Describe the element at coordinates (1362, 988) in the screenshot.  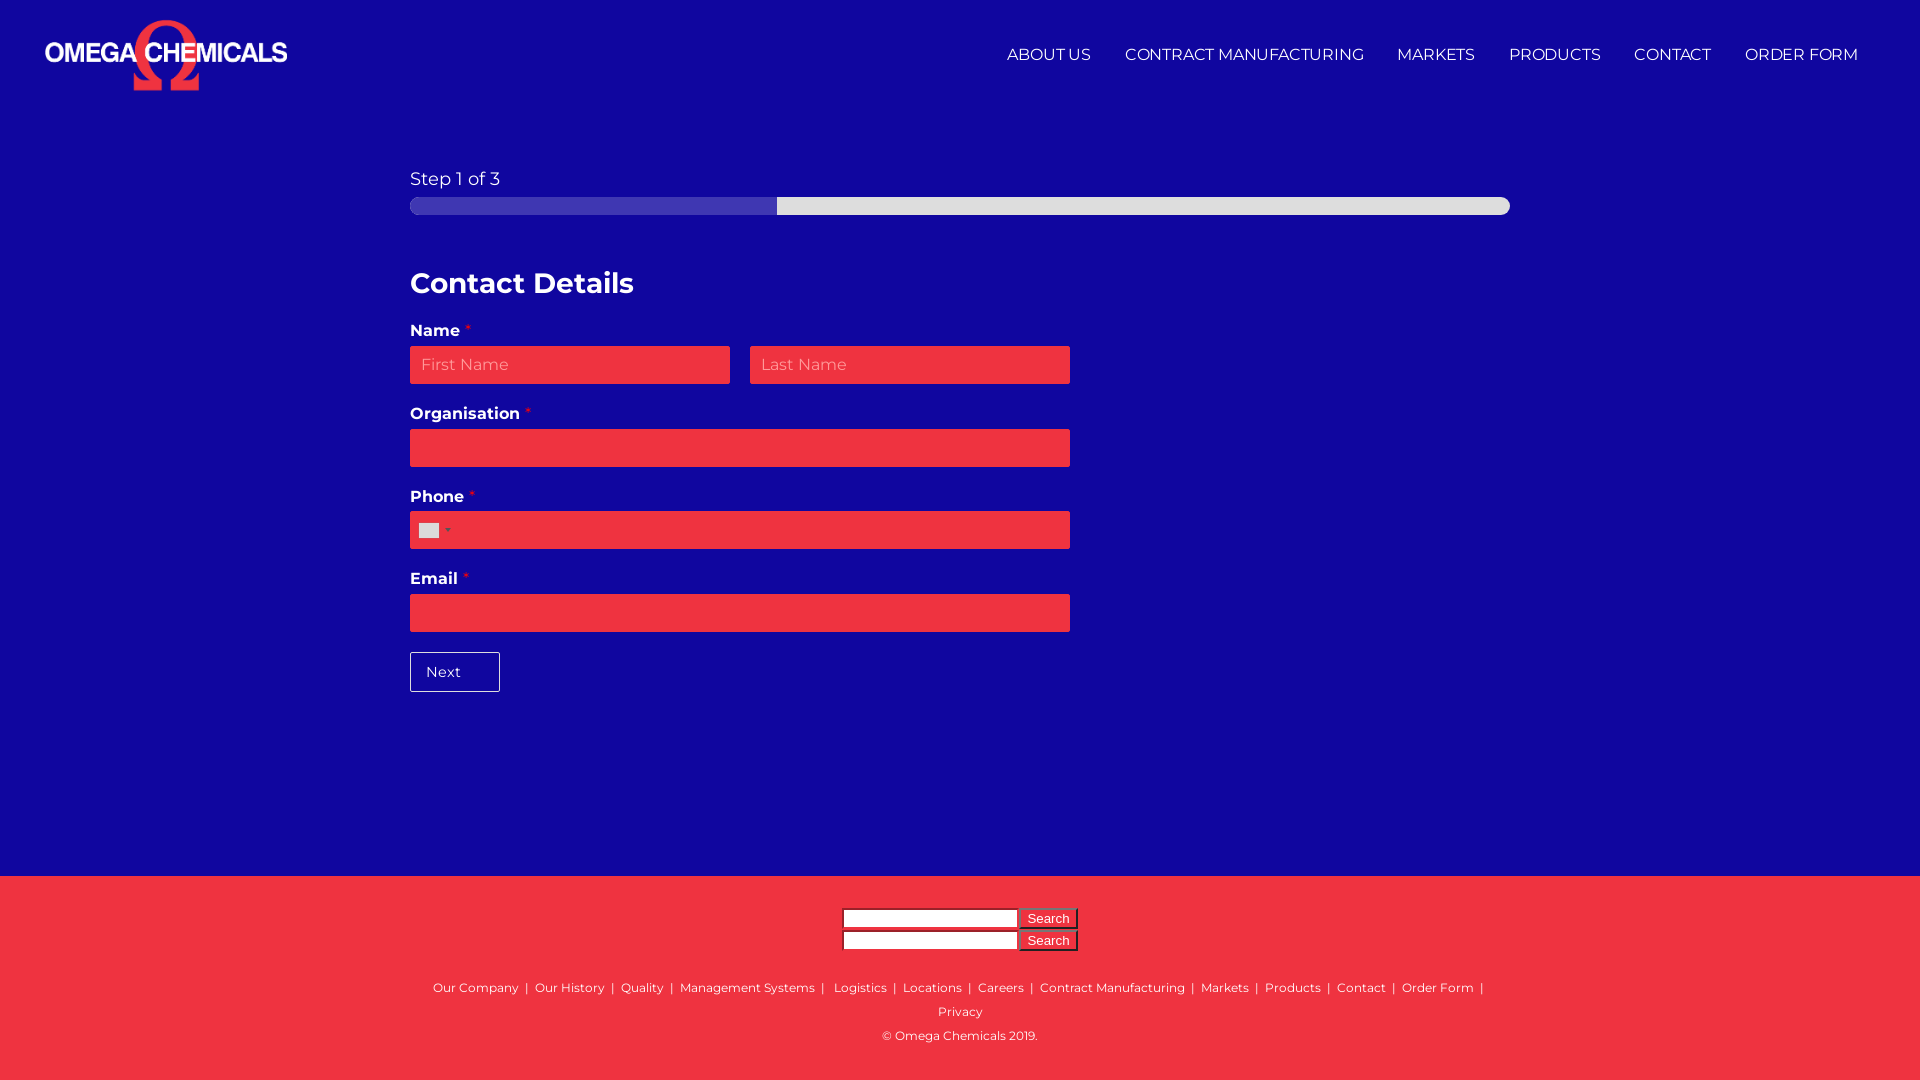
I see `Contact` at that location.